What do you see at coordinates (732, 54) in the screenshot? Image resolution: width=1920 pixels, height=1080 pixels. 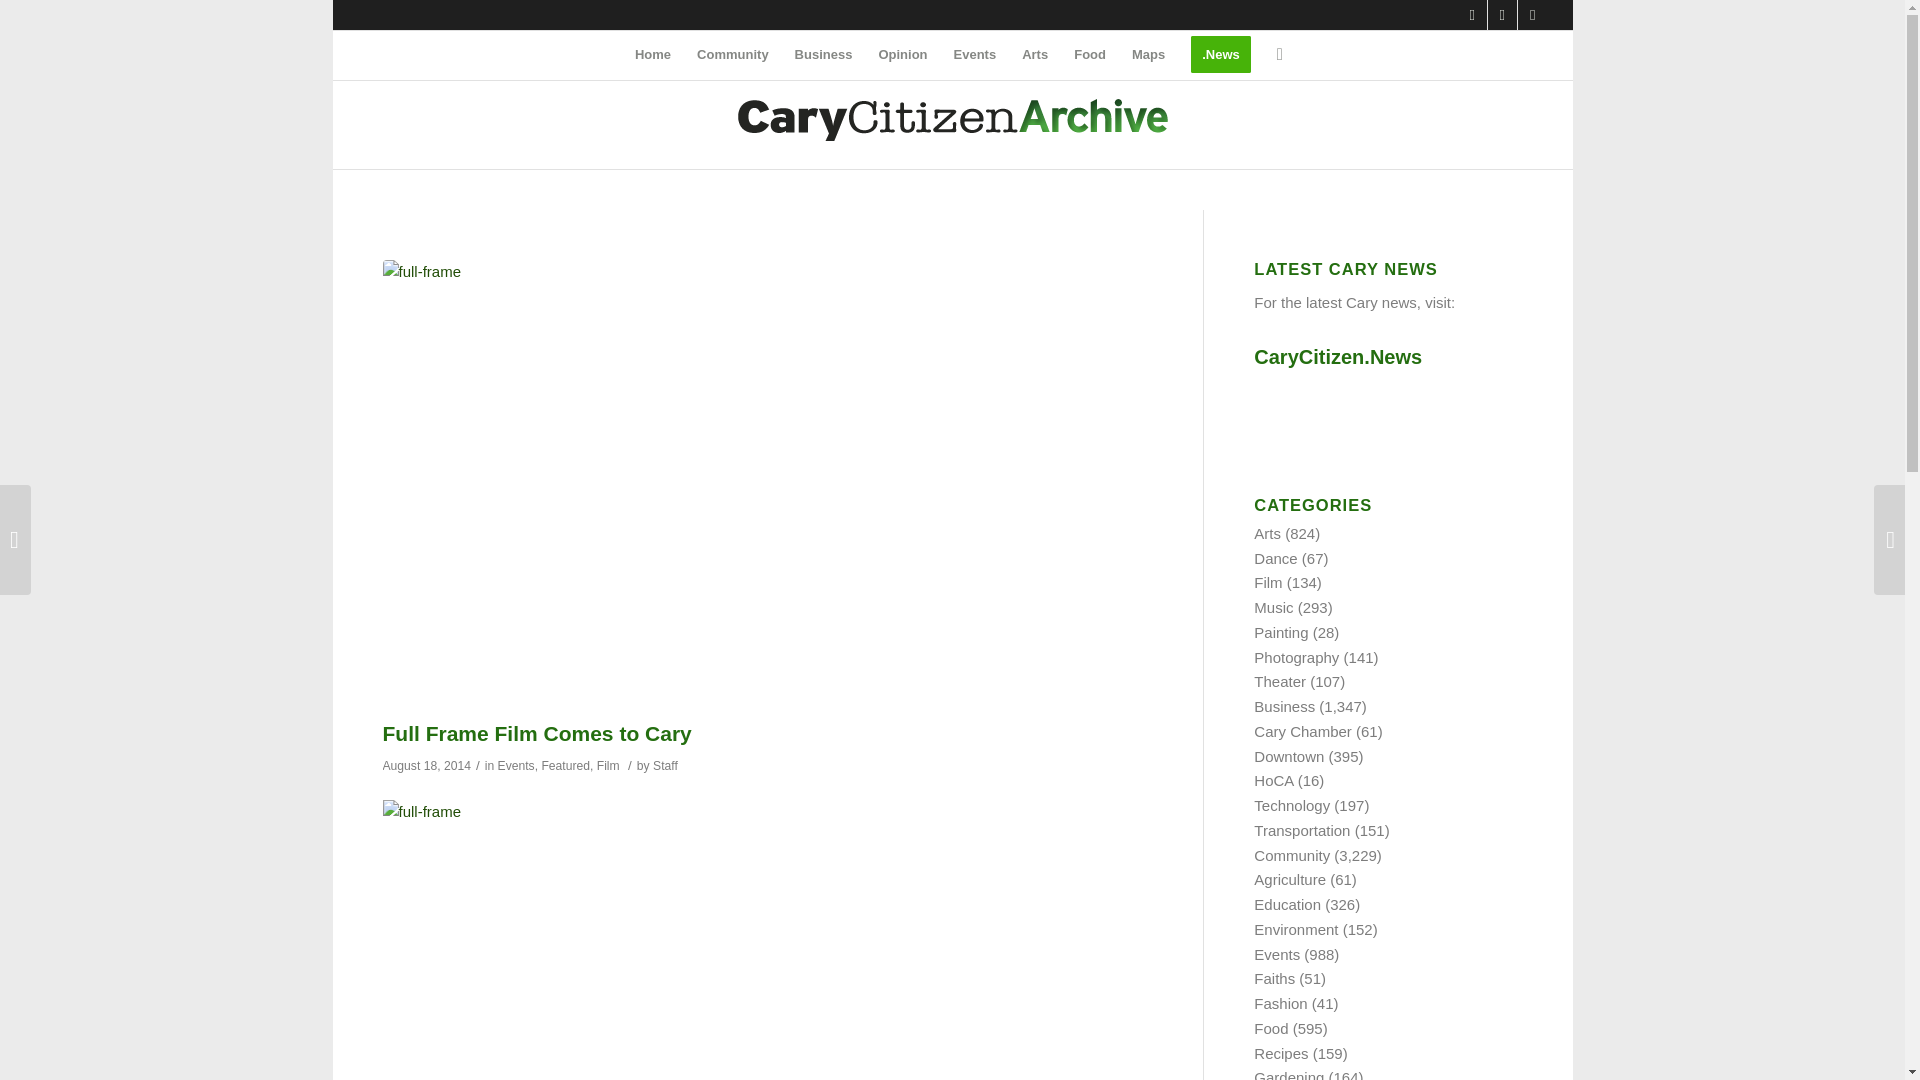 I see `Community` at bounding box center [732, 54].